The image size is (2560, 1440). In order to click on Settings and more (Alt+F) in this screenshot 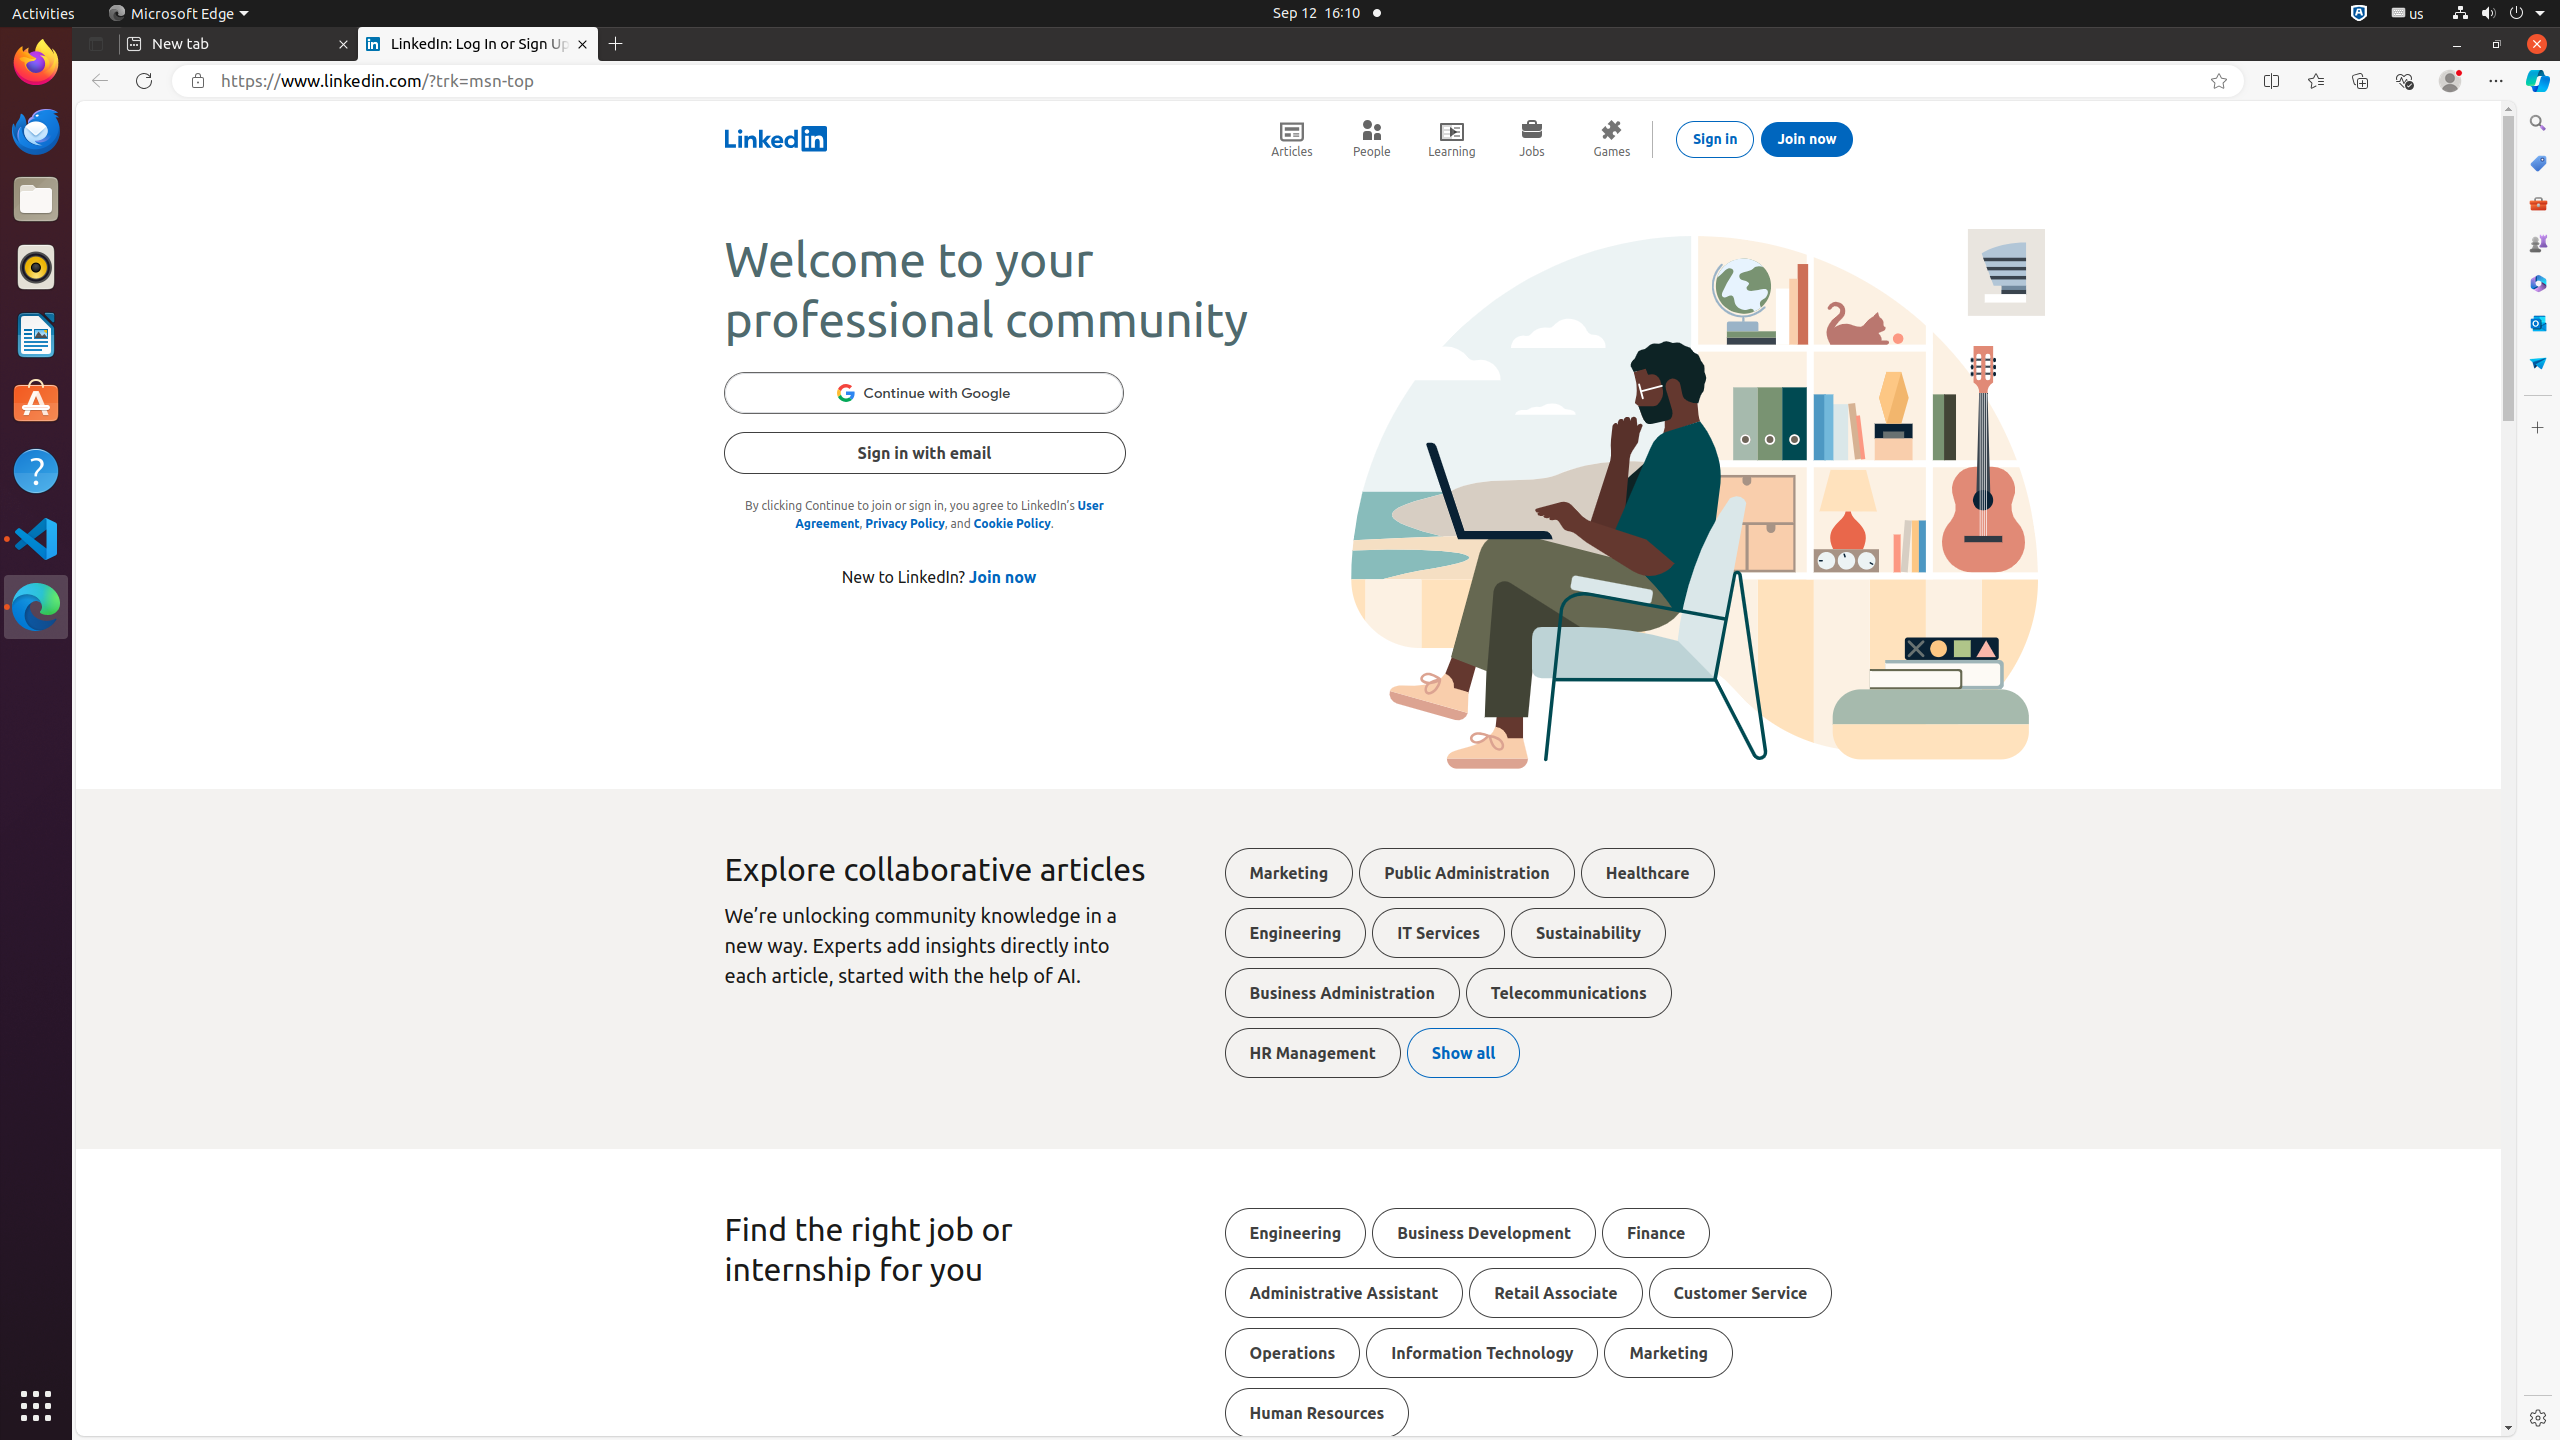, I will do `click(2496, 81)`.